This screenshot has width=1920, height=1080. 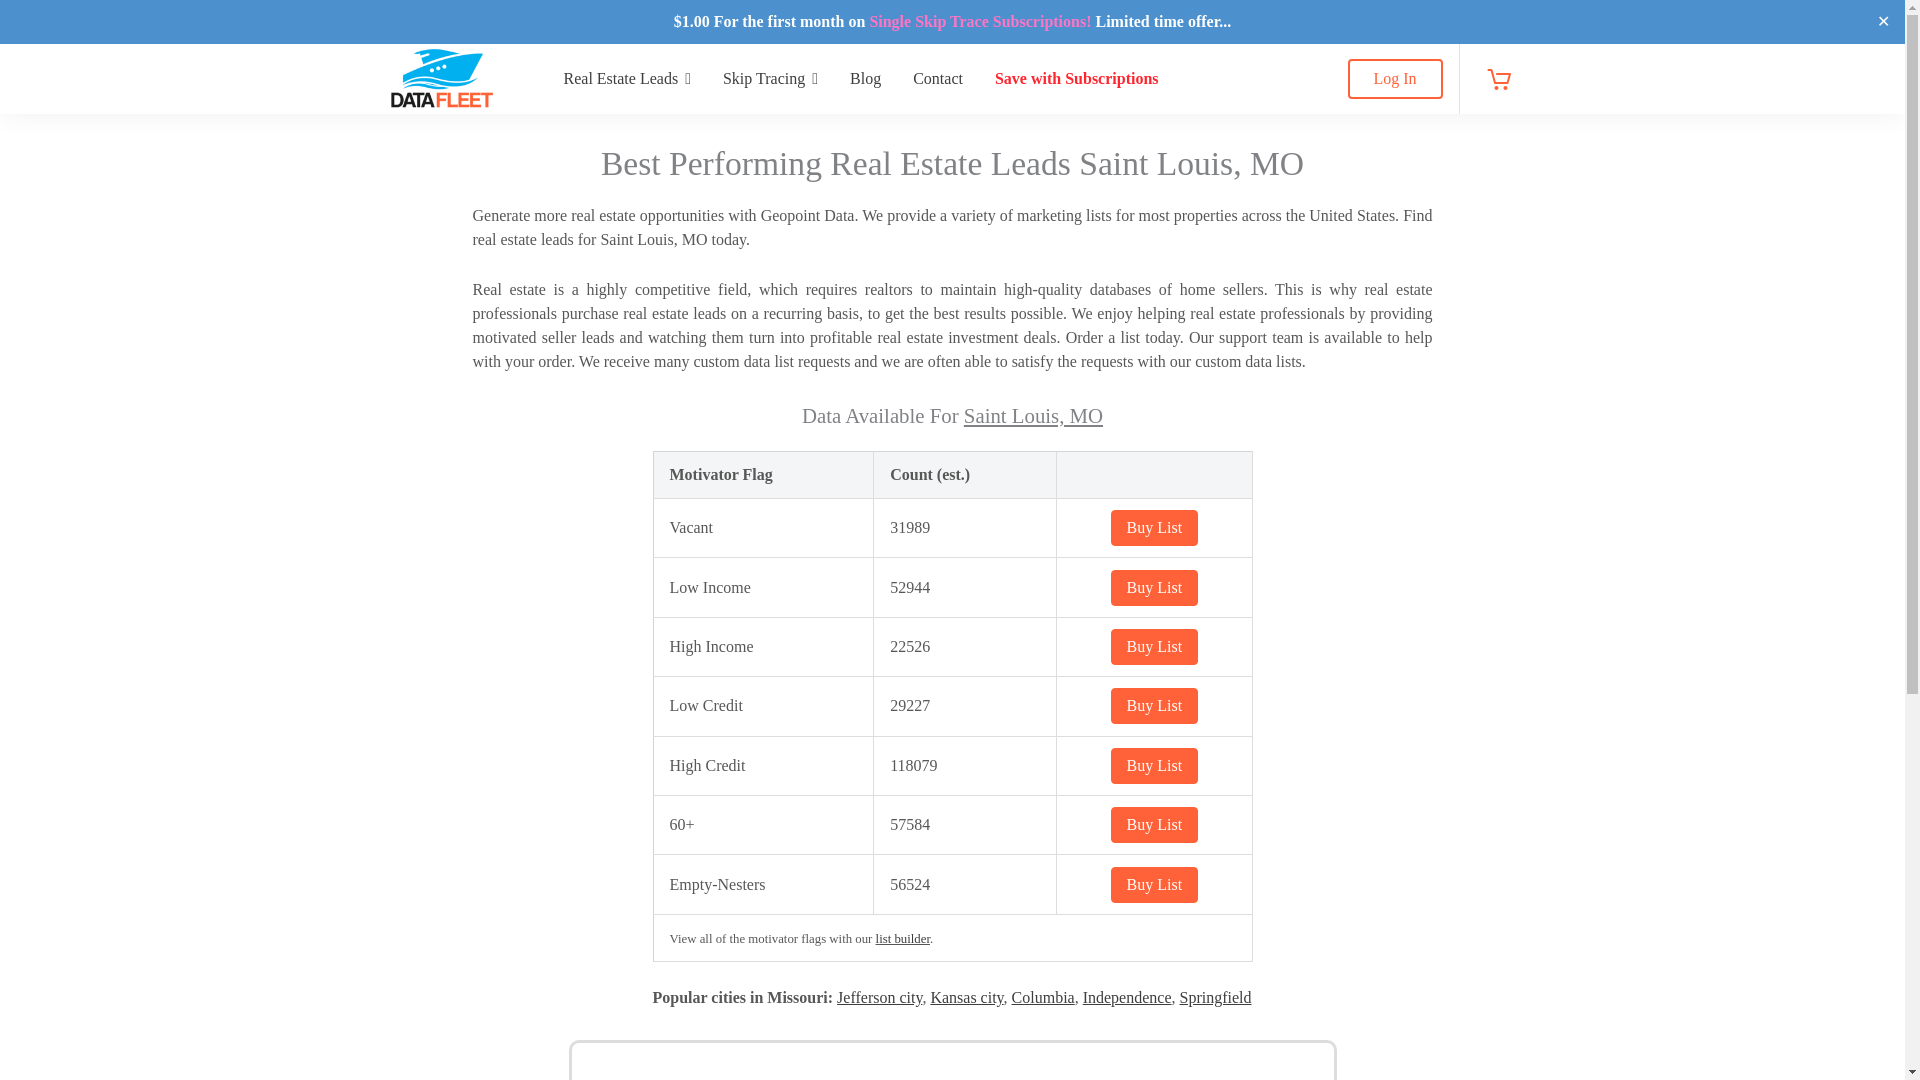 I want to click on Contact, so click(x=938, y=79).